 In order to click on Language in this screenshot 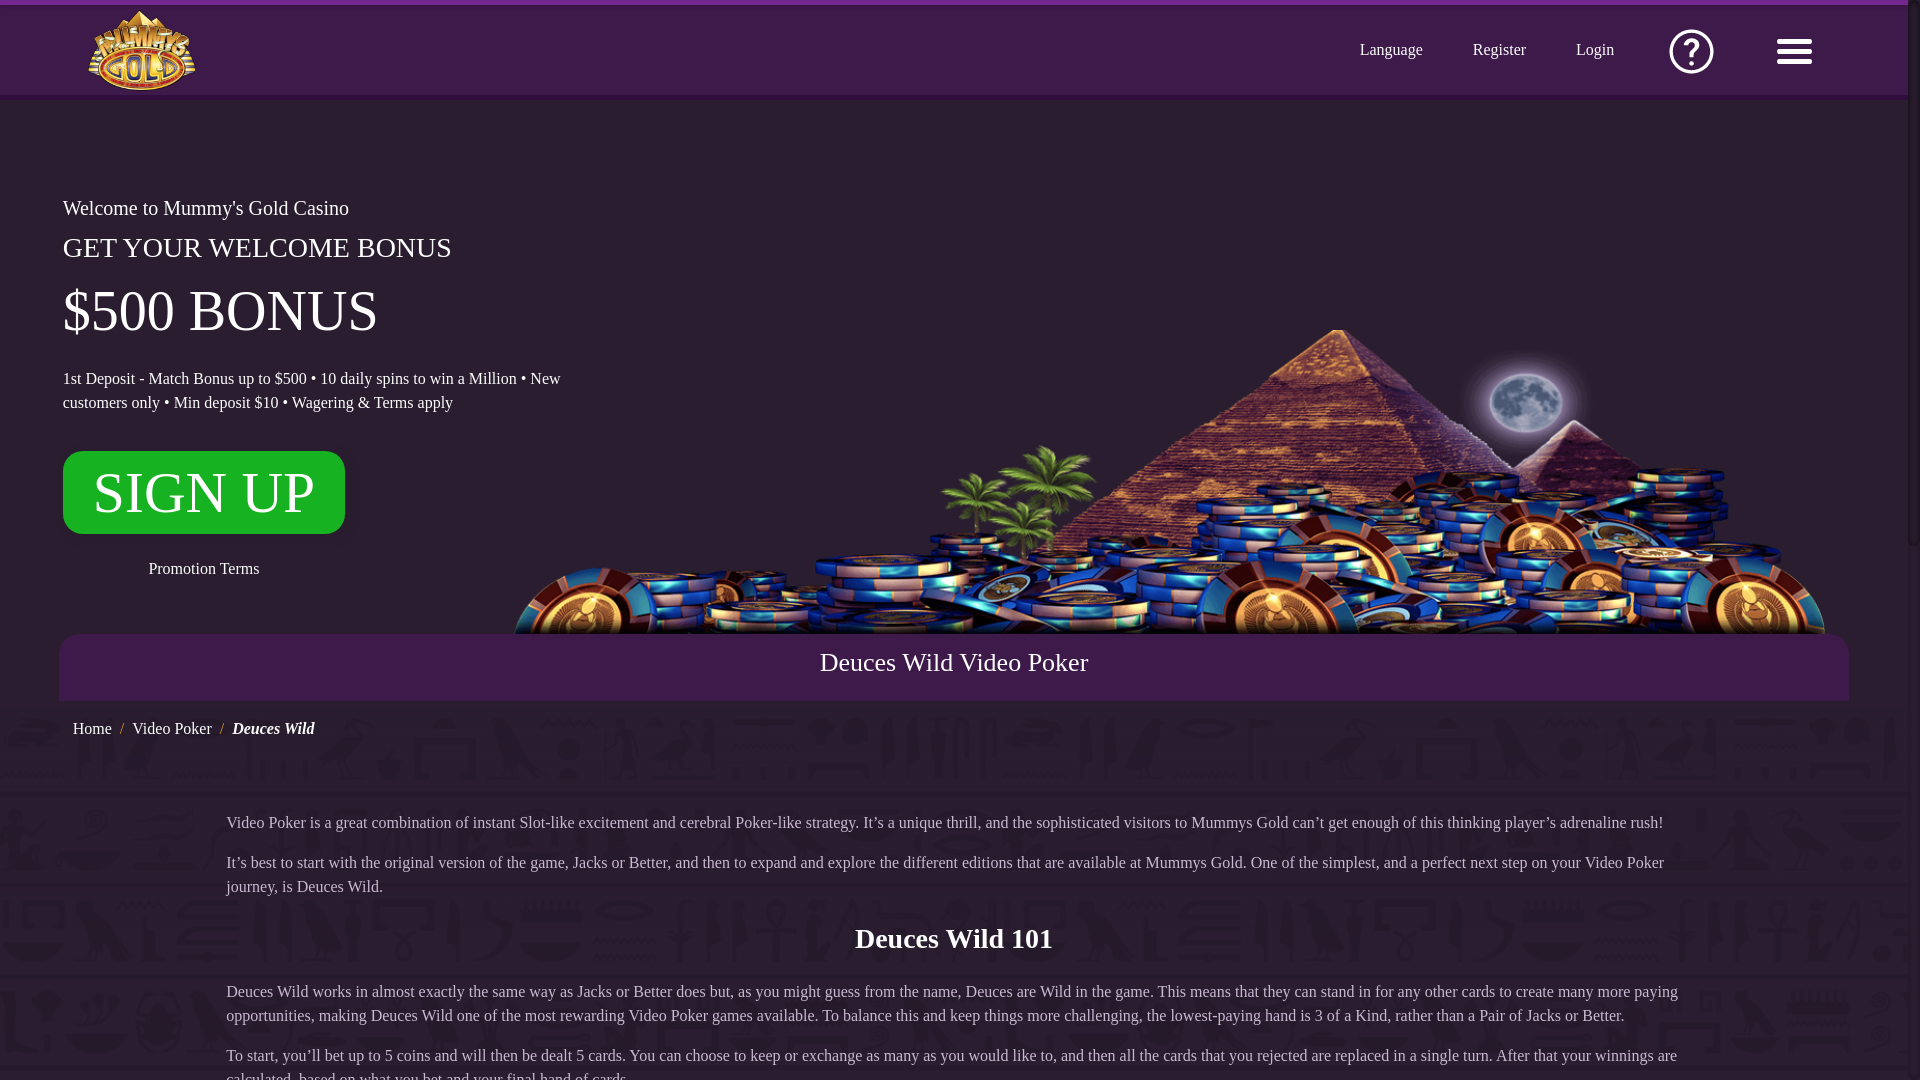, I will do `click(1390, 50)`.